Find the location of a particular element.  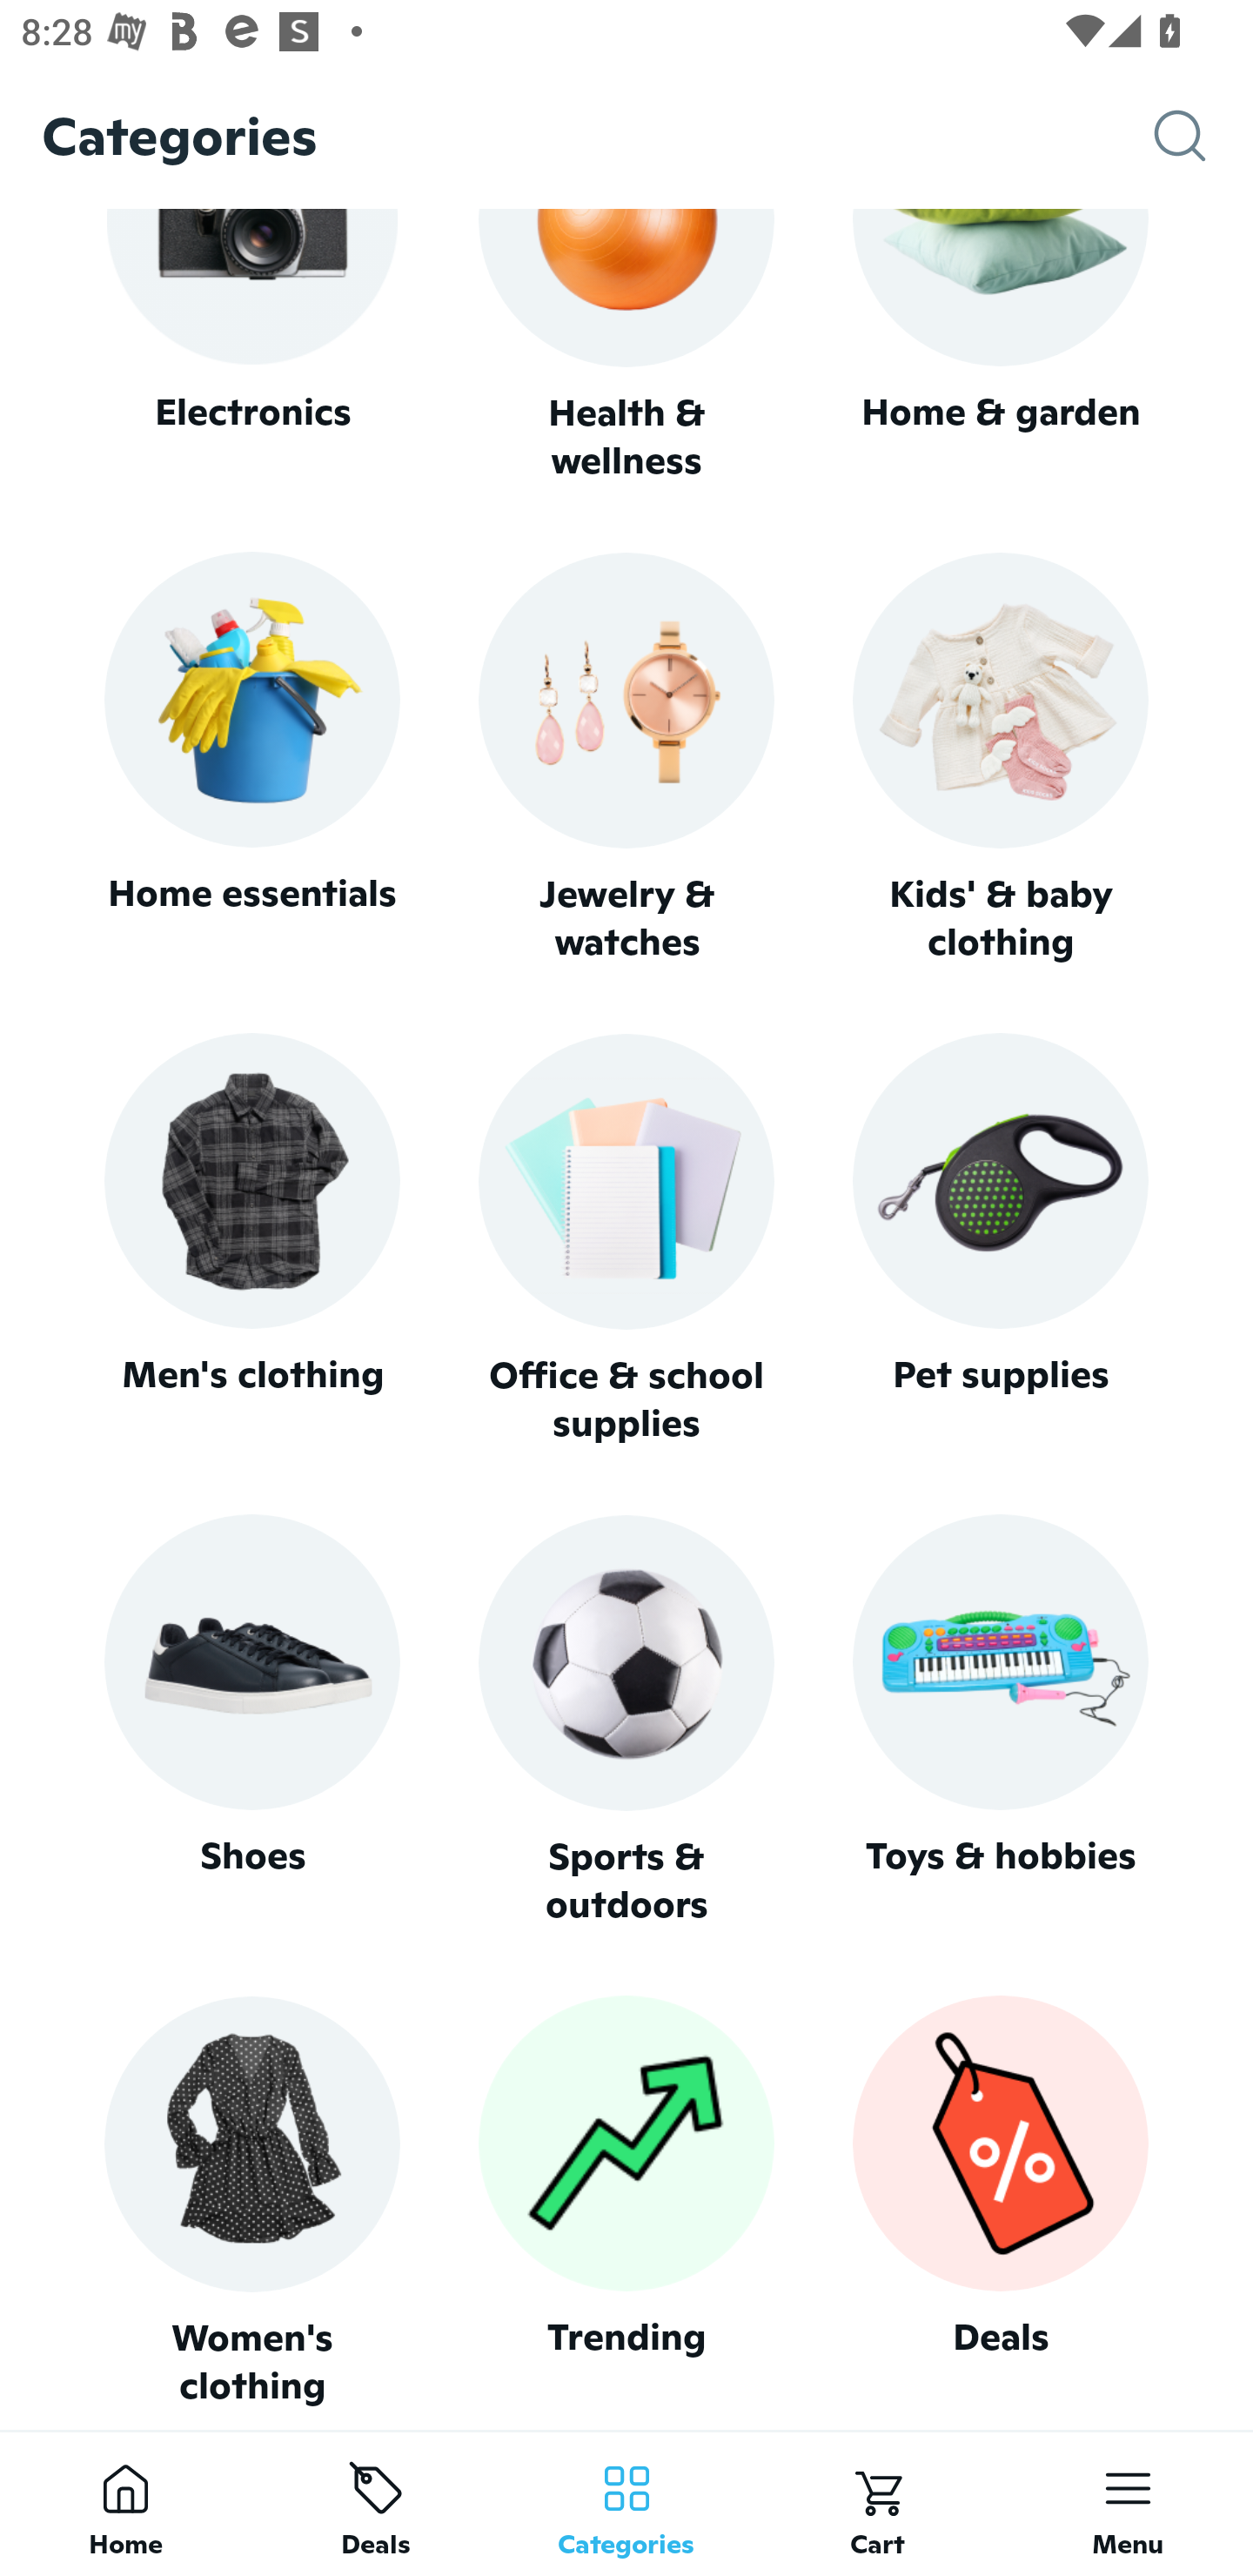

Women's clothing is located at coordinates (251, 2202).